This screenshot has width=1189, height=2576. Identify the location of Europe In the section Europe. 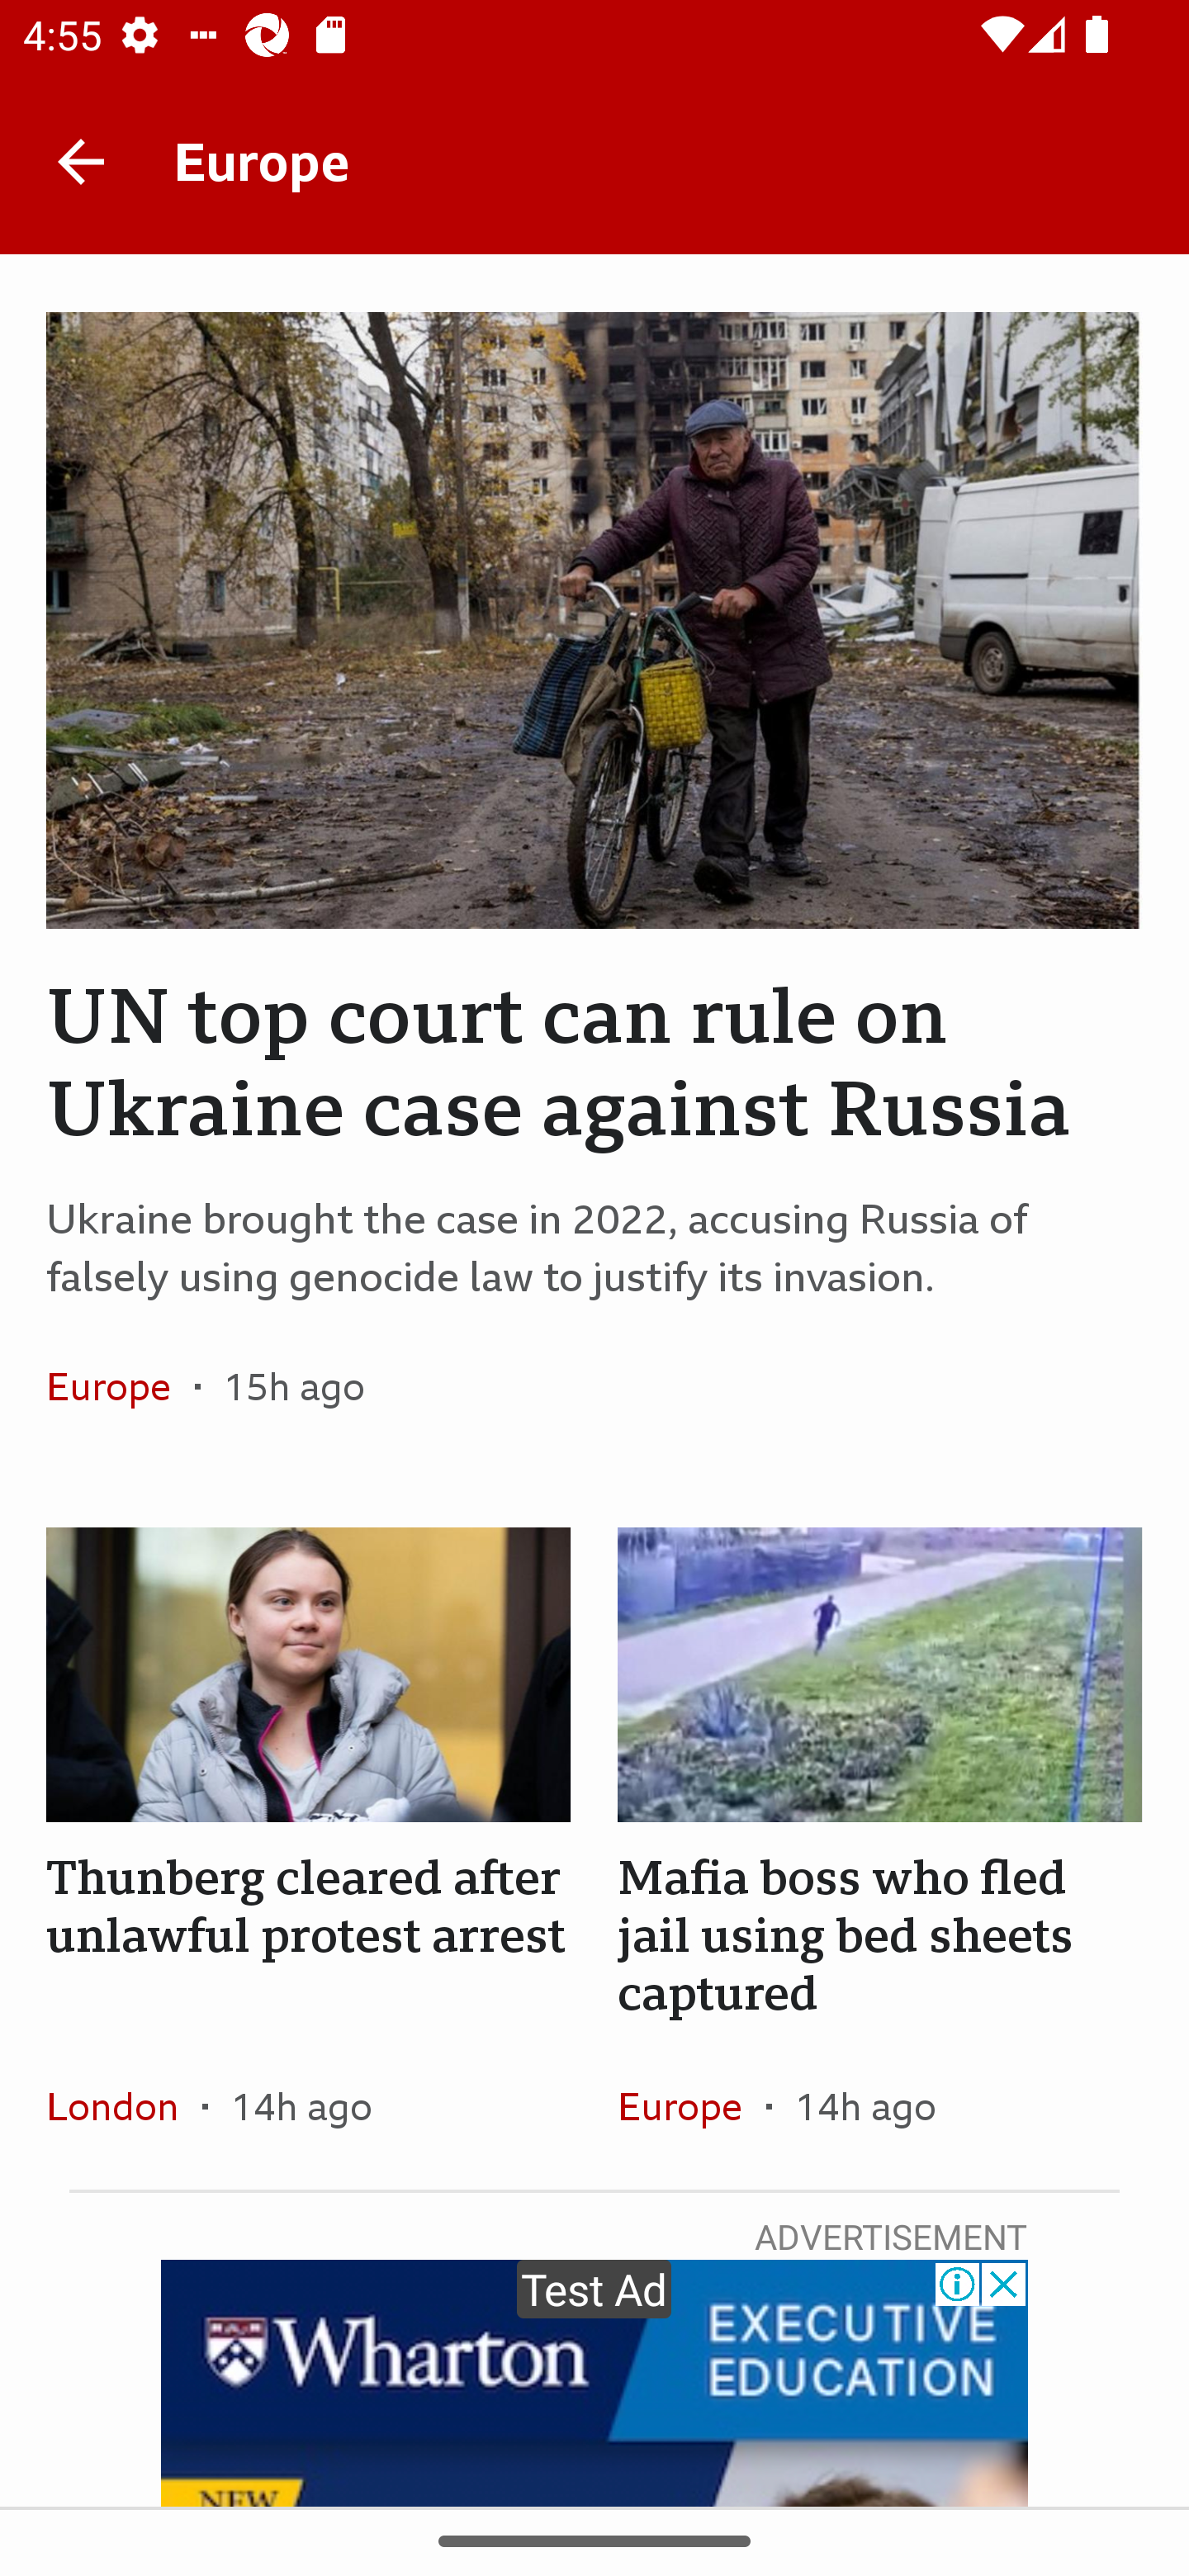
(121, 1387).